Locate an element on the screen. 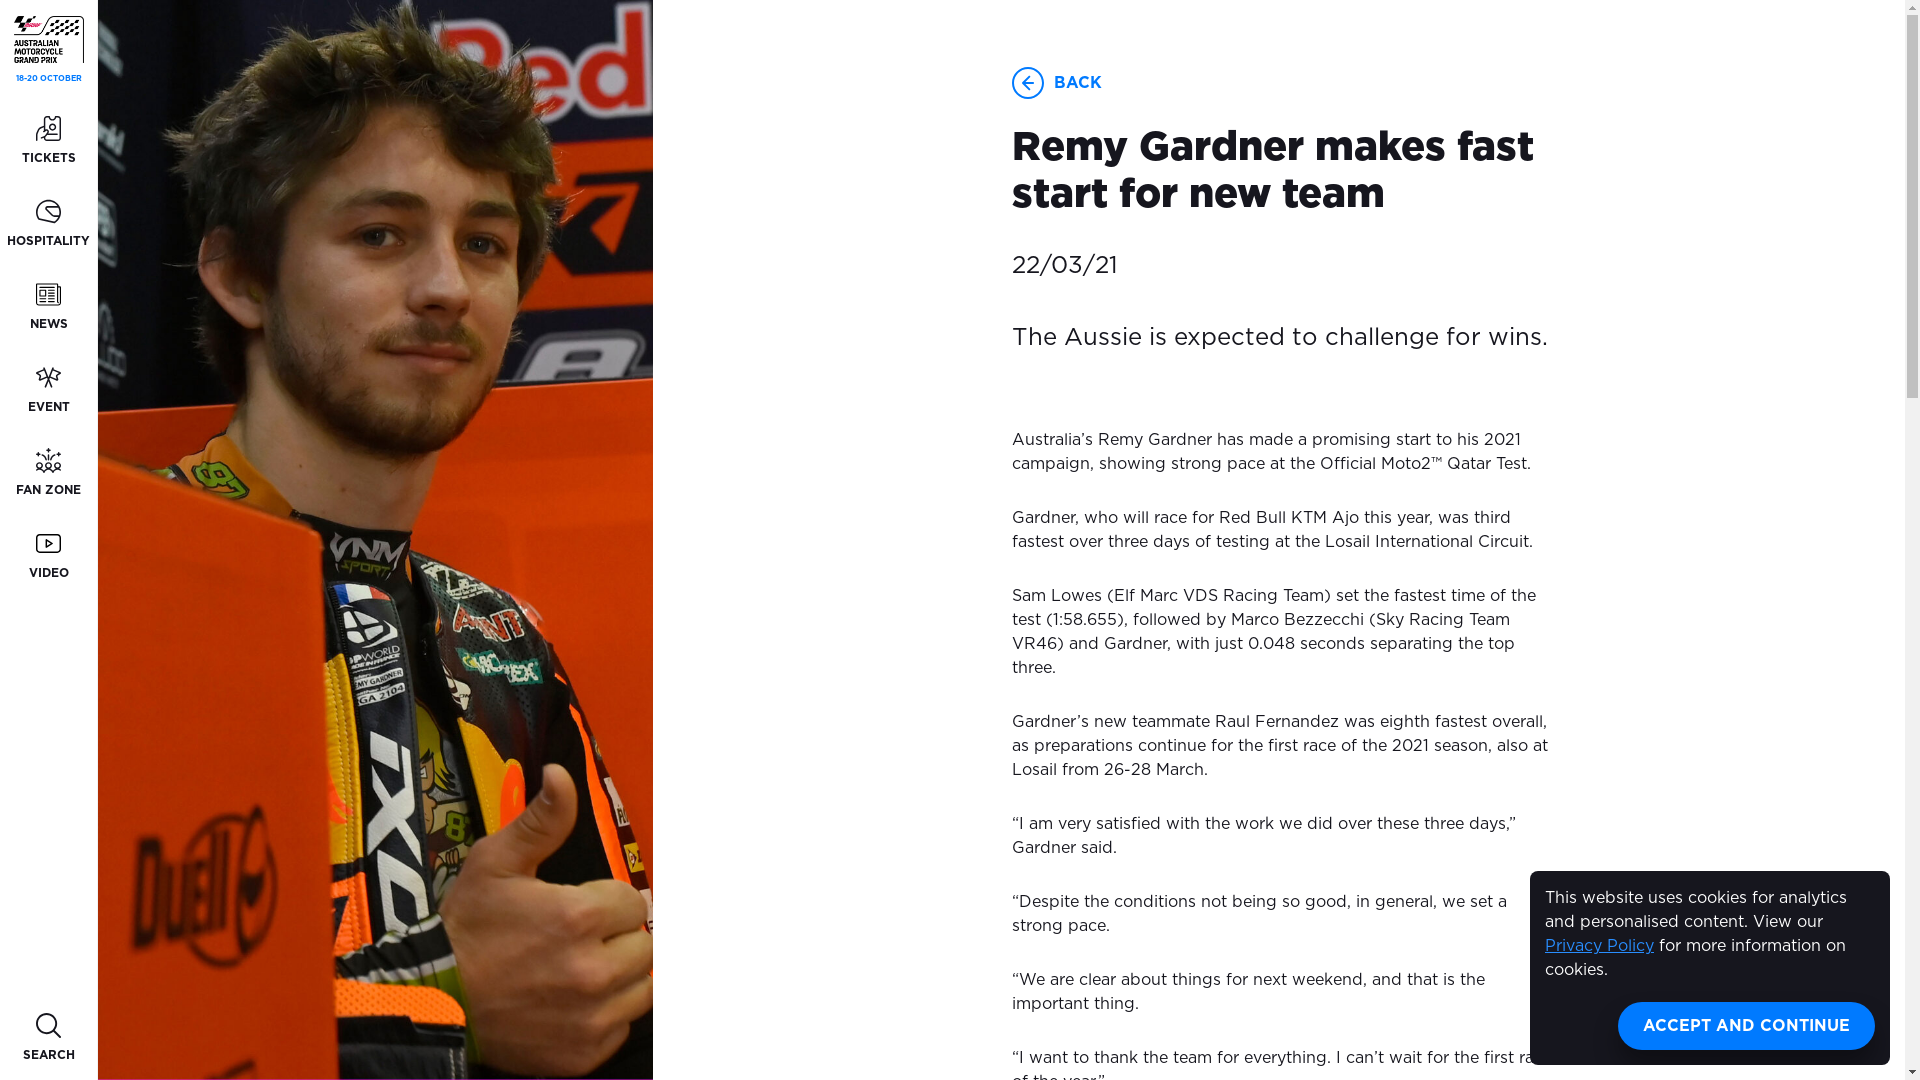 The height and width of the screenshot is (1080, 1920). VIDEO is located at coordinates (48, 556).